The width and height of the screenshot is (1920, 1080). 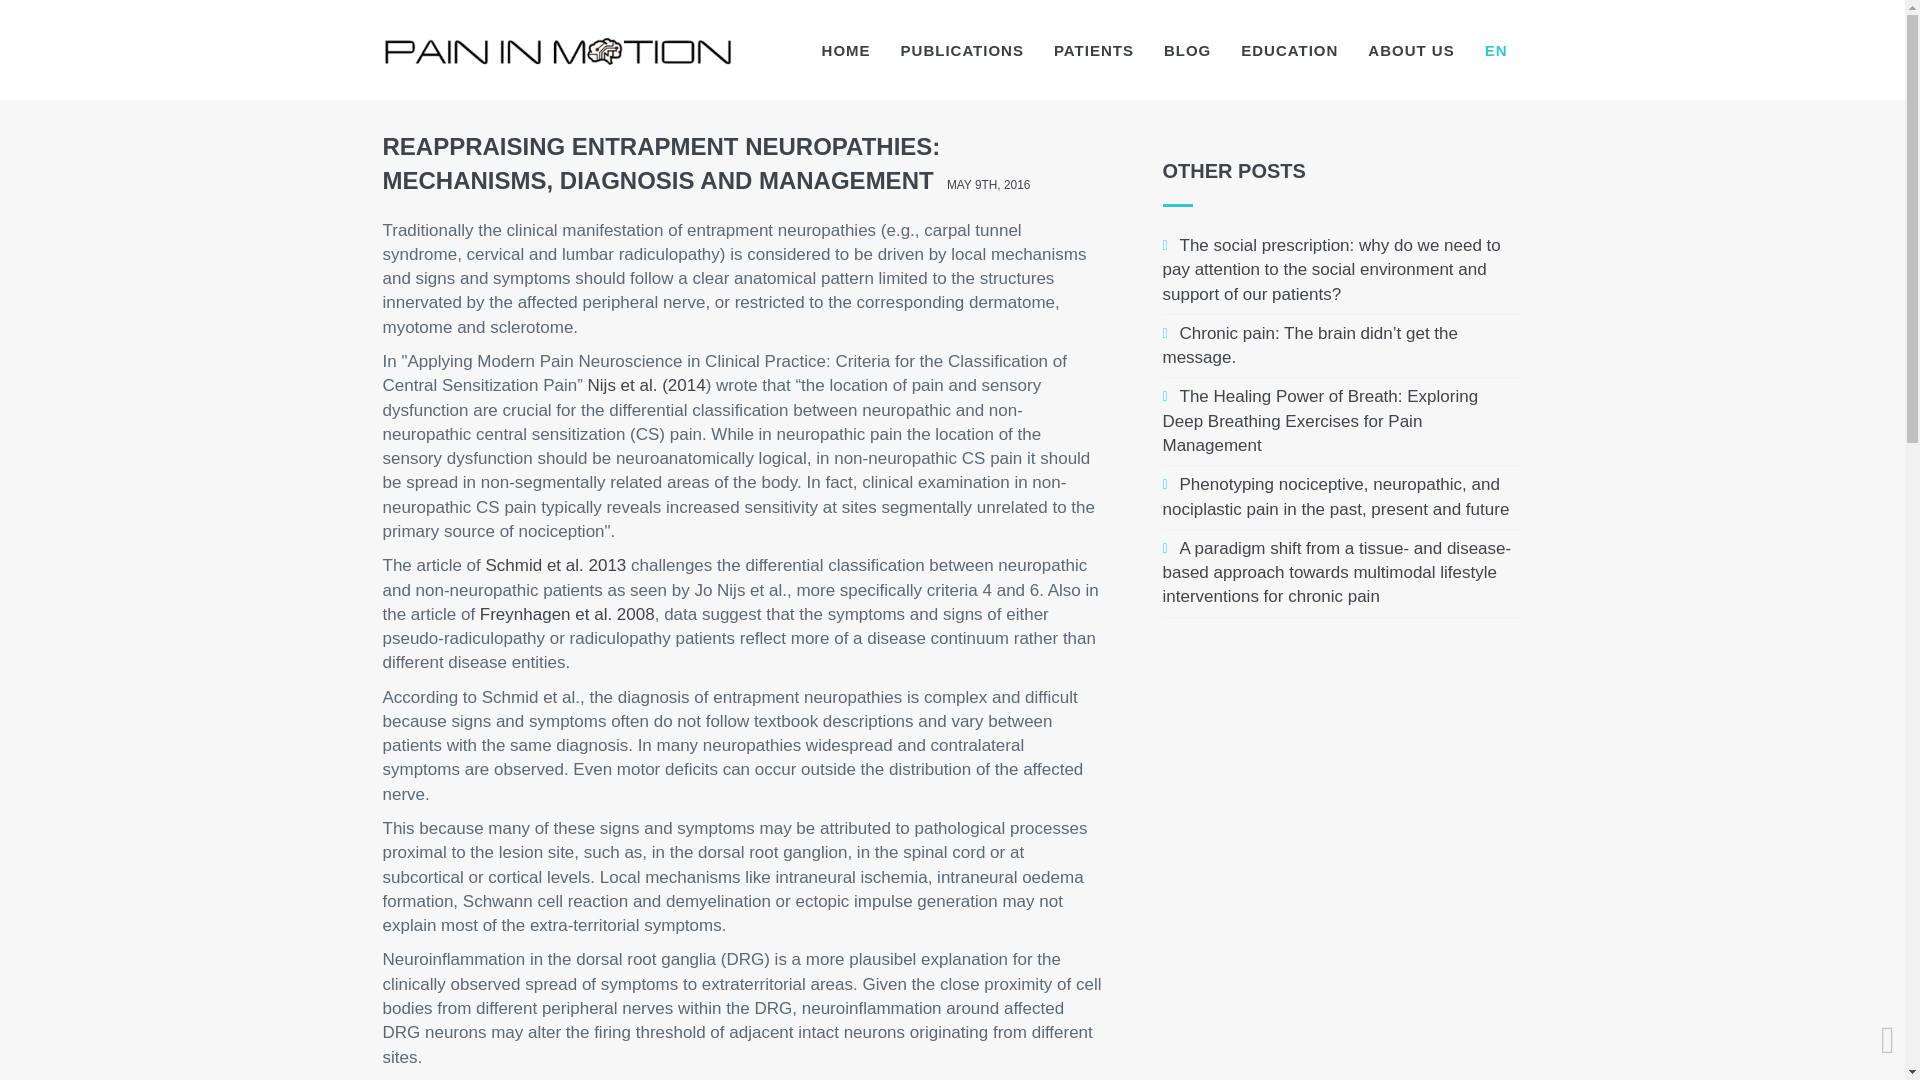 What do you see at coordinates (1410, 50) in the screenshot?
I see `ABOUT US` at bounding box center [1410, 50].